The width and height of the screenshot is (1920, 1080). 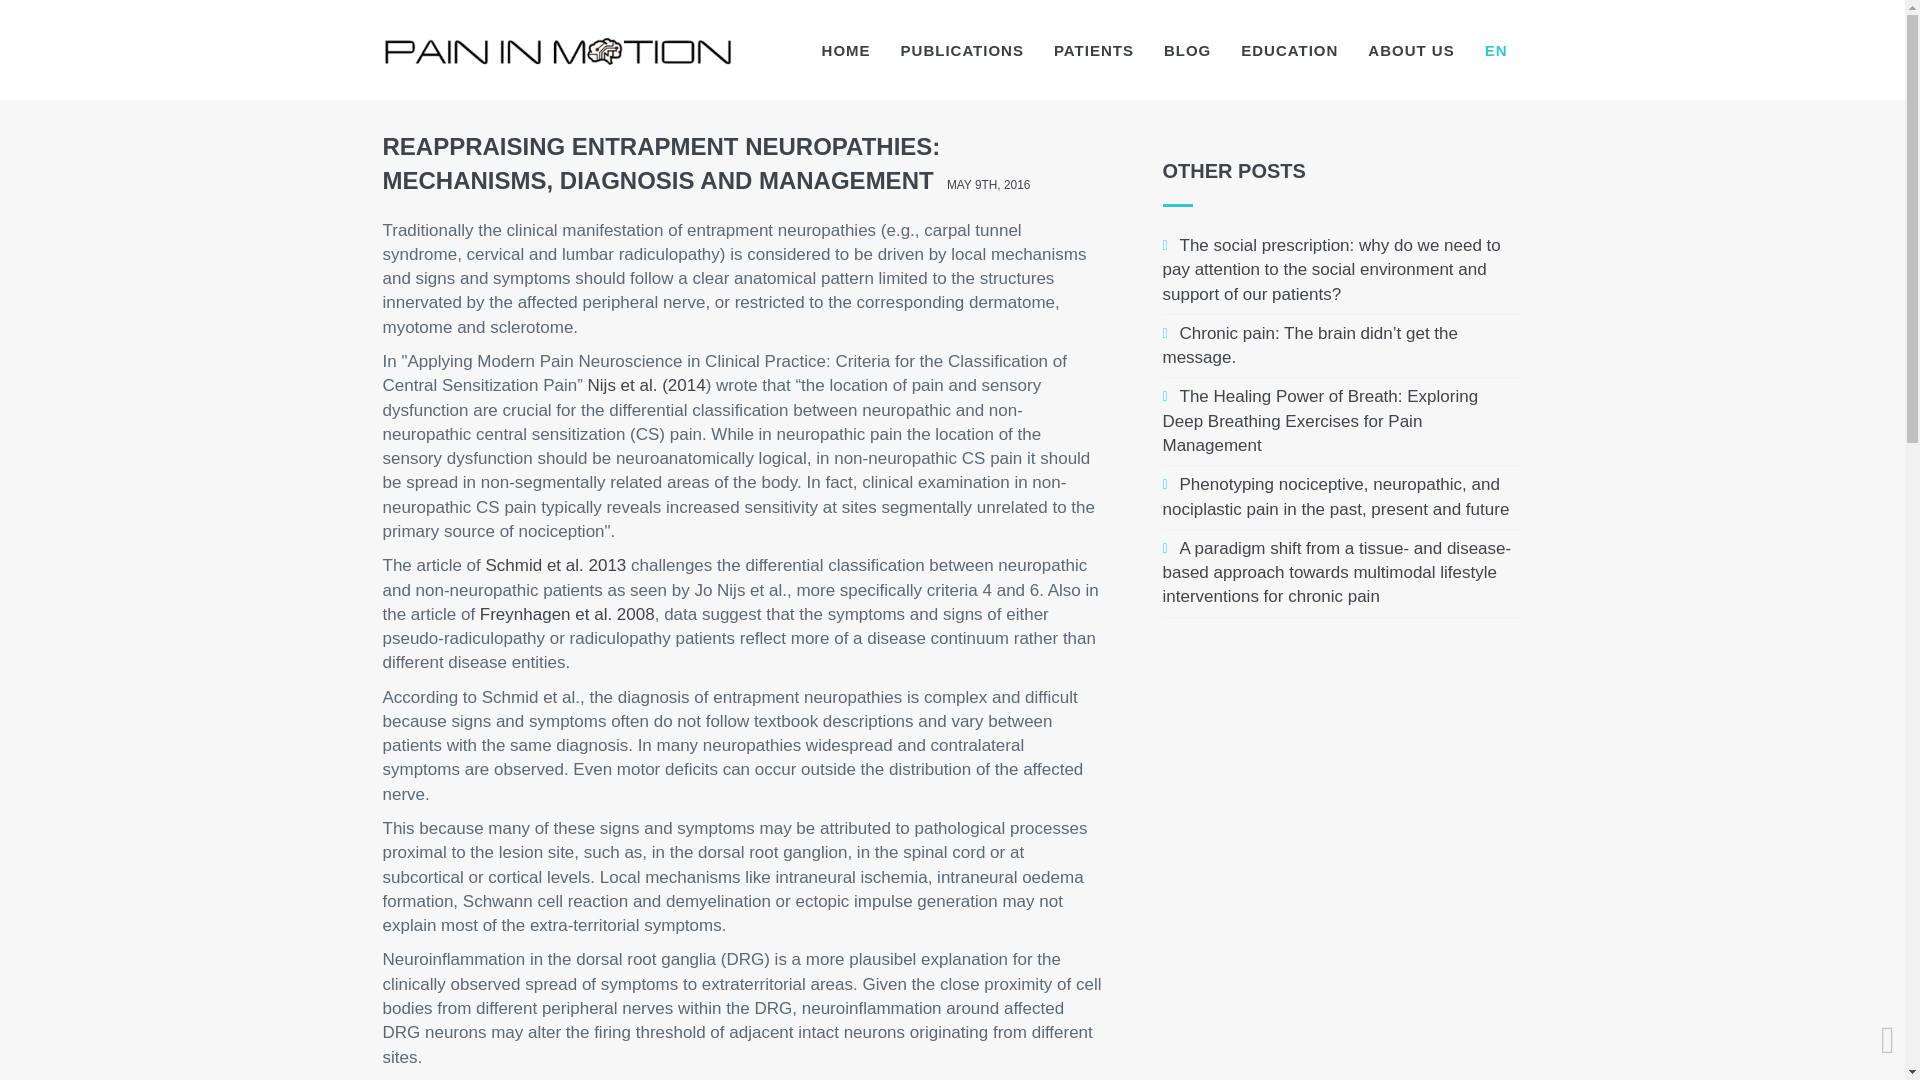 What do you see at coordinates (1410, 50) in the screenshot?
I see `ABOUT US` at bounding box center [1410, 50].